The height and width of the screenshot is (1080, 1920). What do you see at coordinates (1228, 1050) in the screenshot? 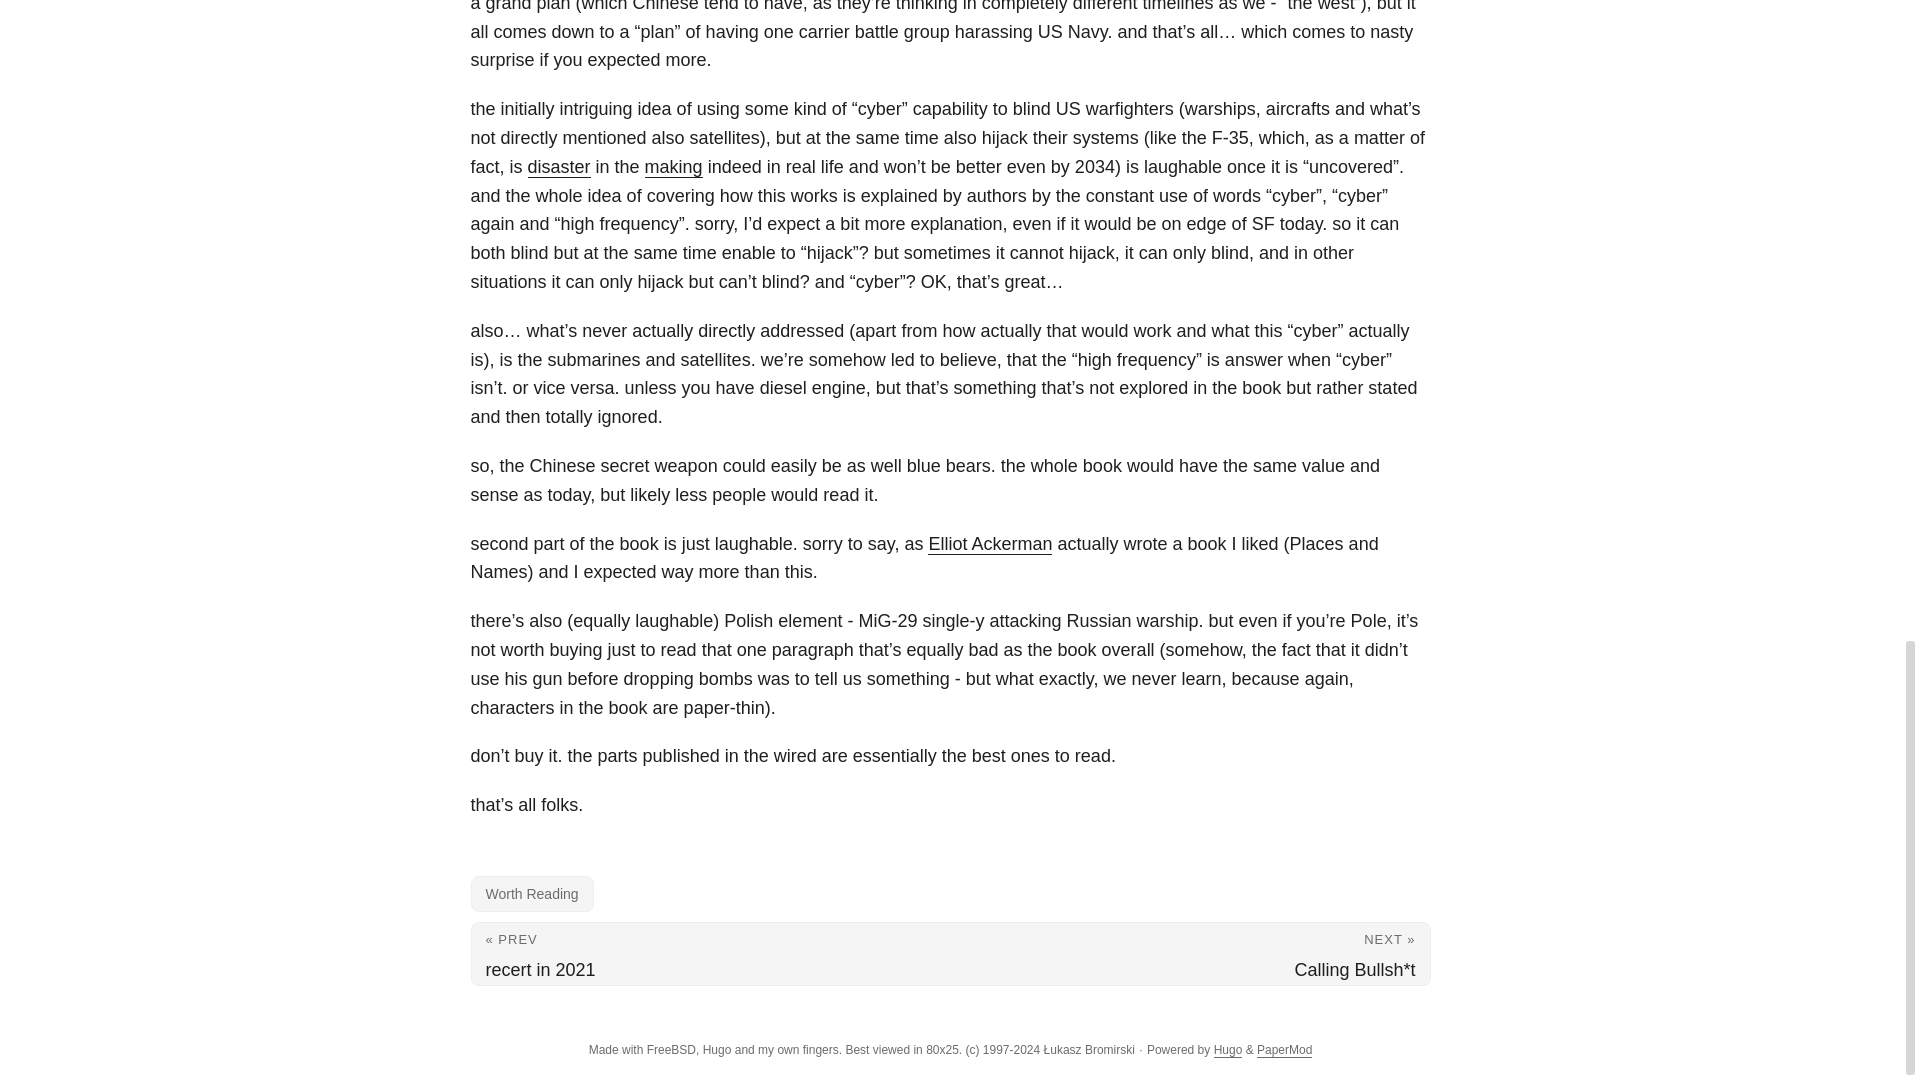
I see `Hugo` at bounding box center [1228, 1050].